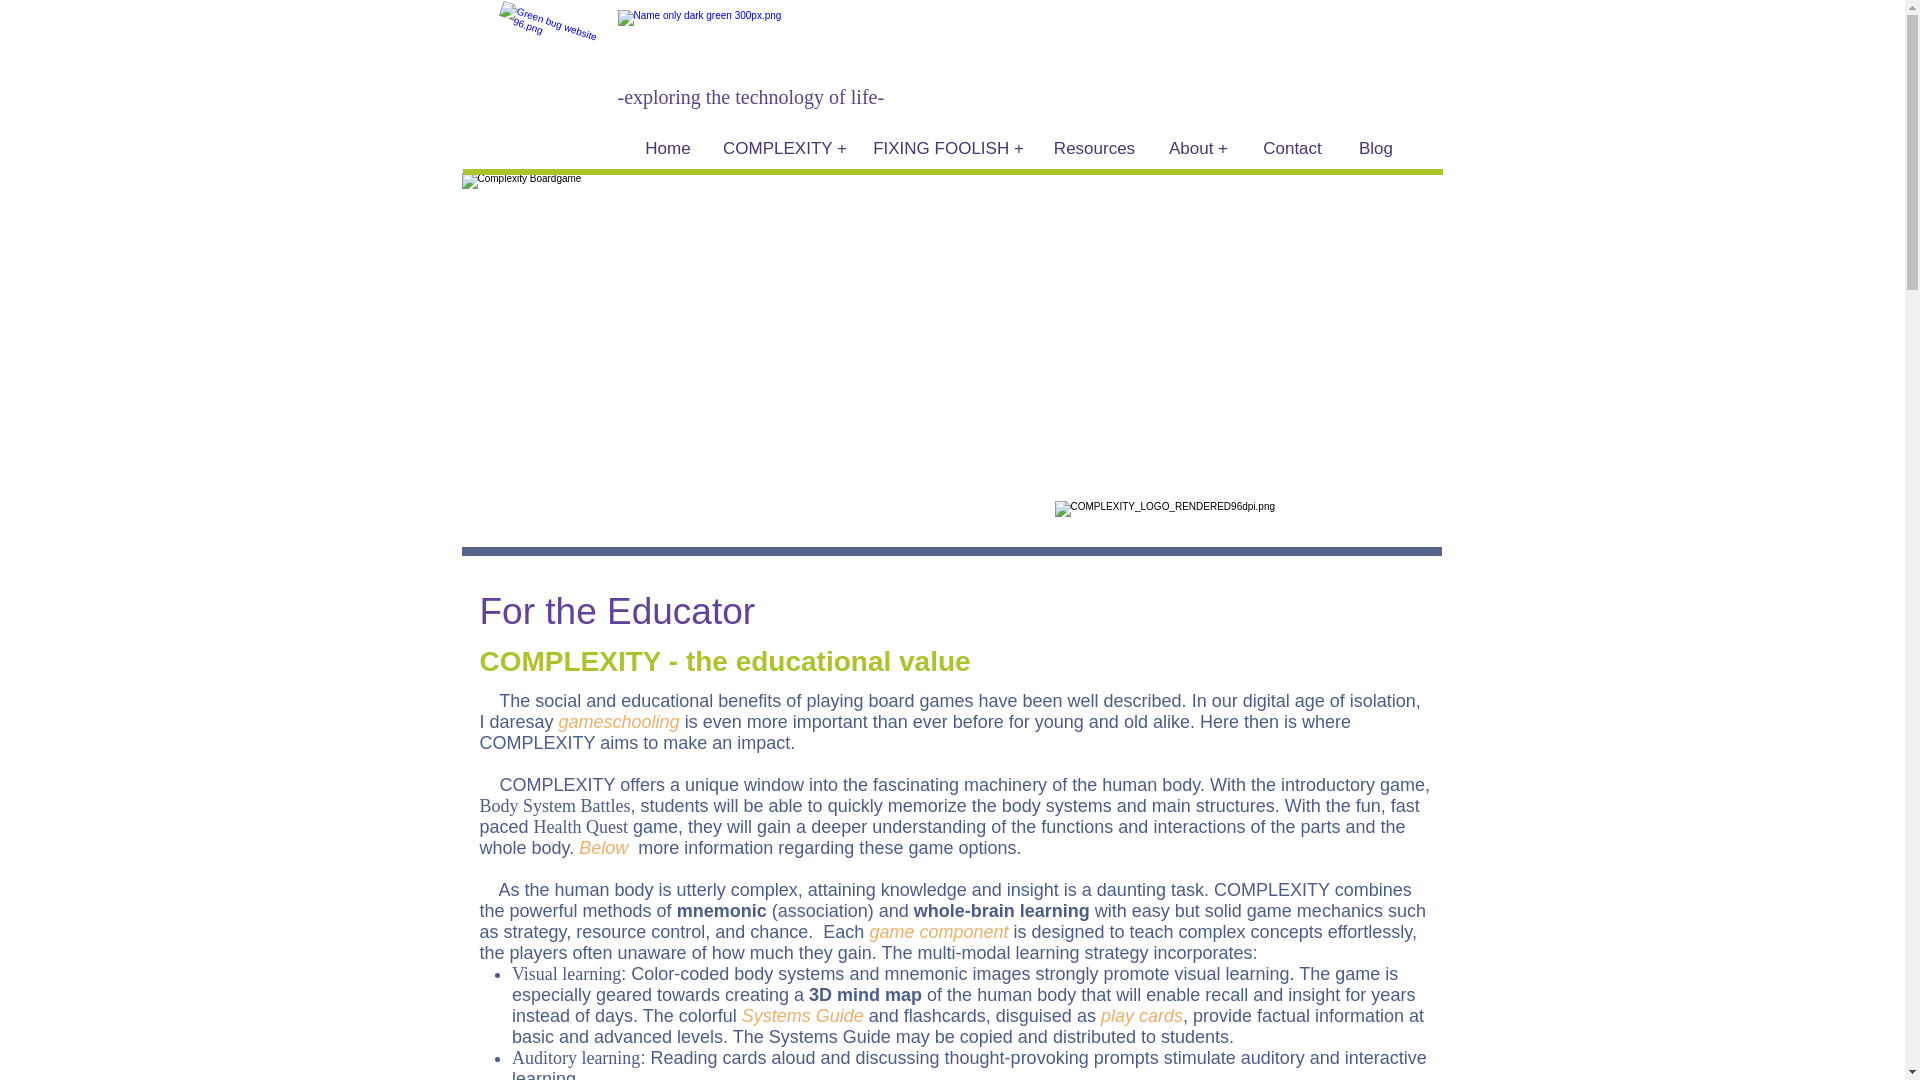 The image size is (1920, 1080). I want to click on Systems Guide, so click(802, 1016).